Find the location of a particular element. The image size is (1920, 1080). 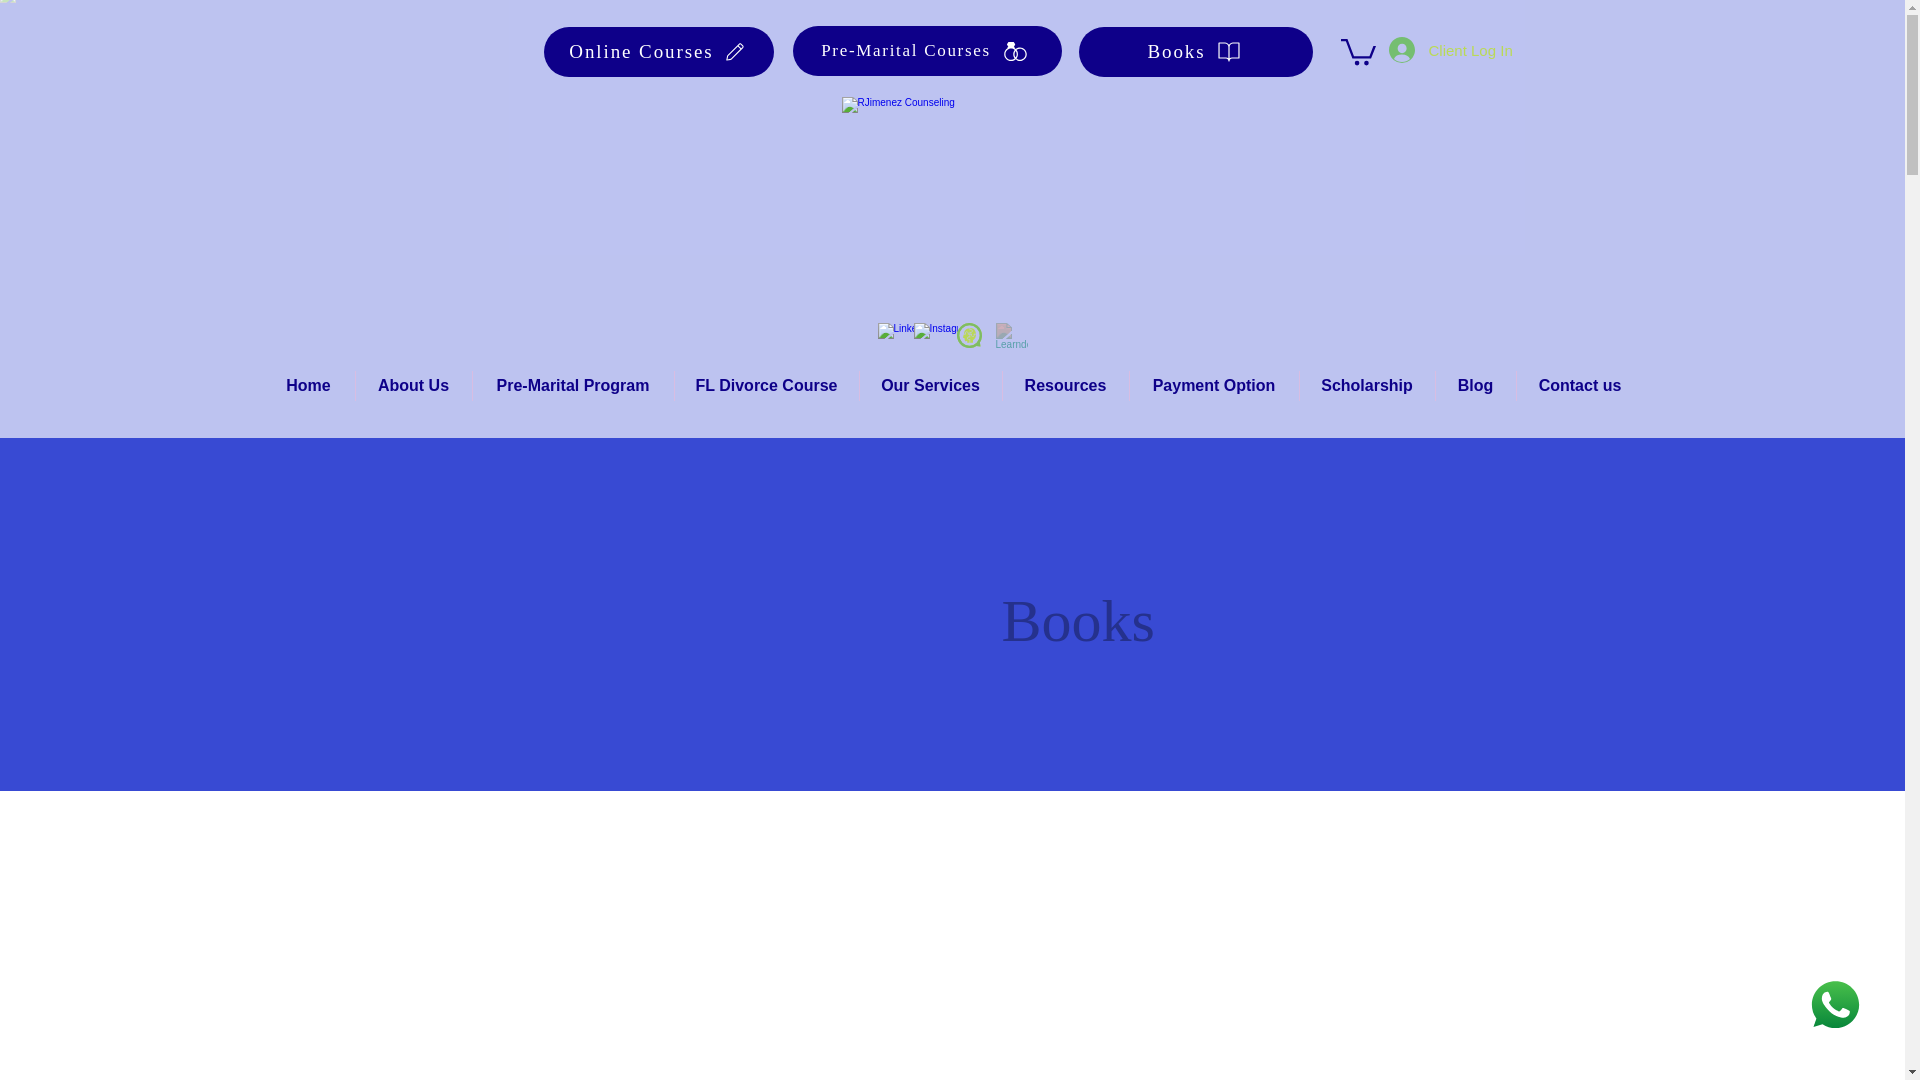

Books is located at coordinates (1194, 52).